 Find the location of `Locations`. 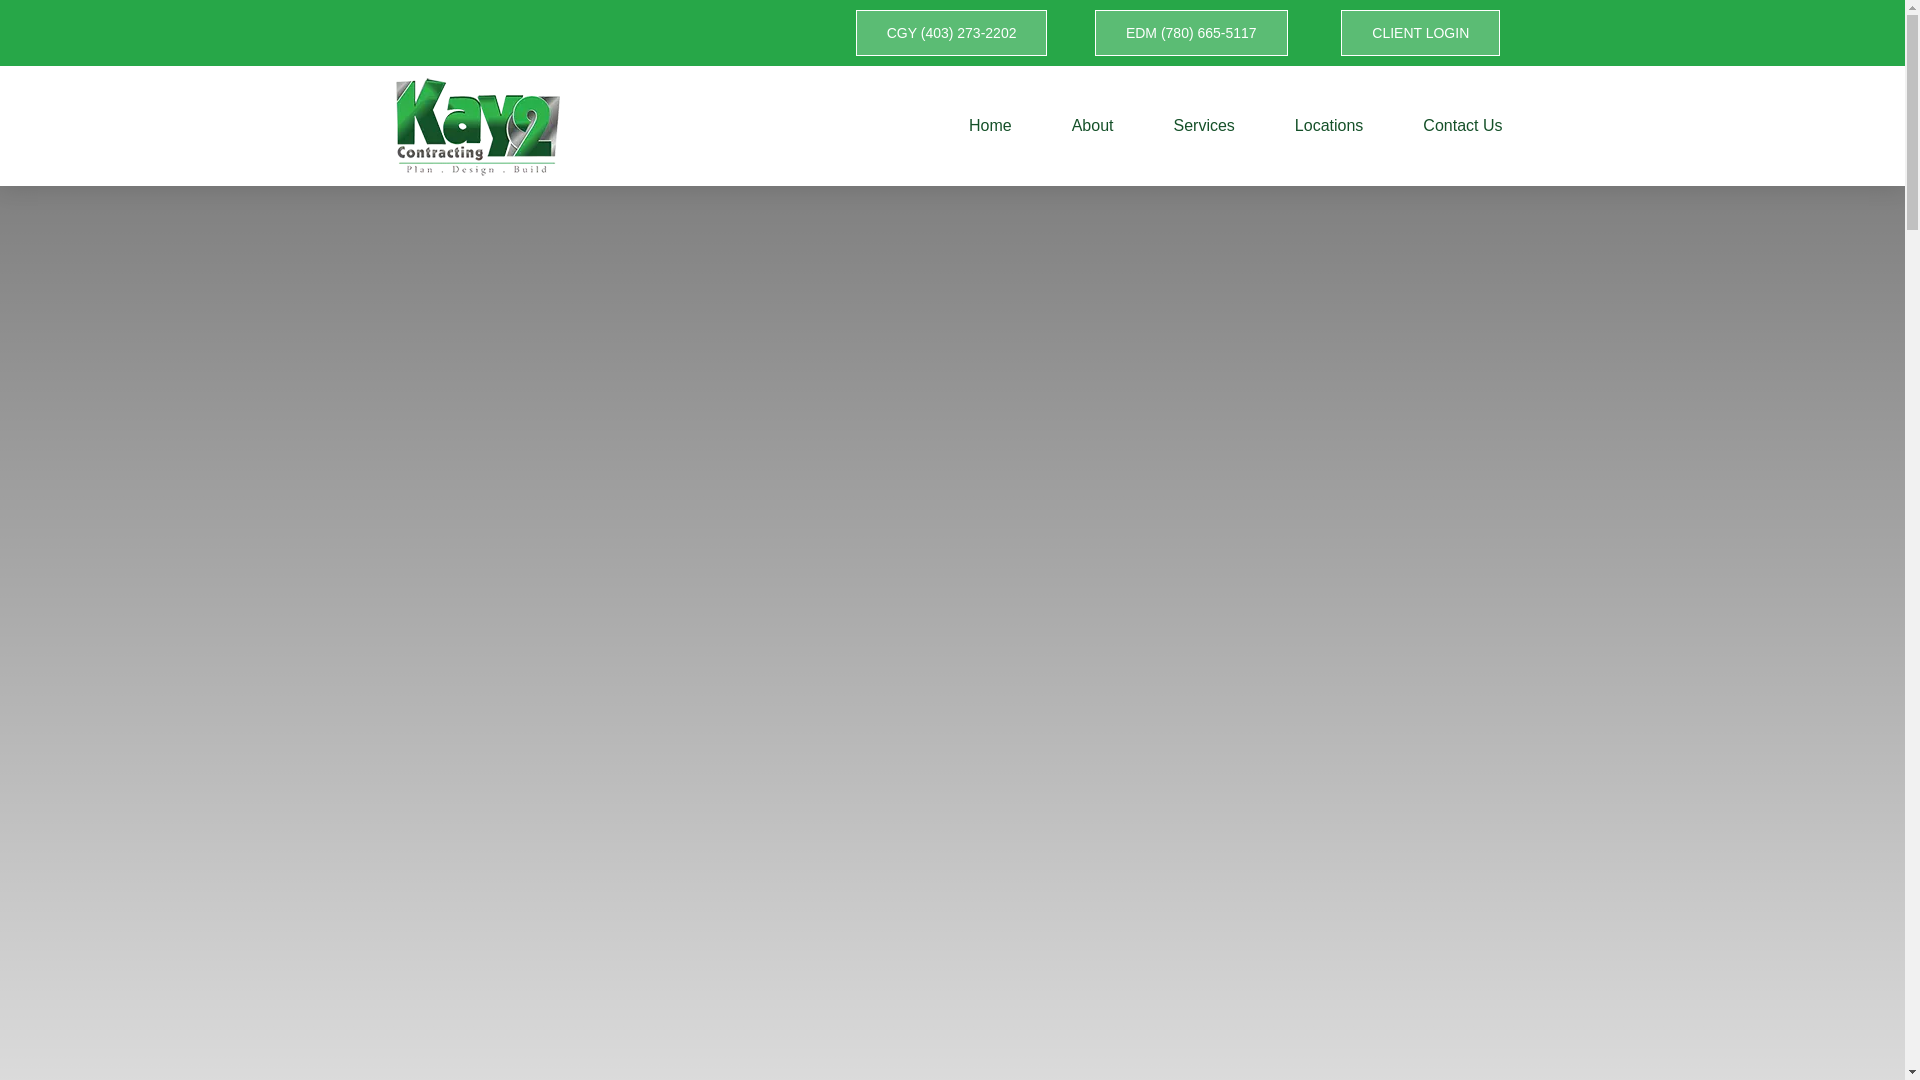

Locations is located at coordinates (1329, 125).